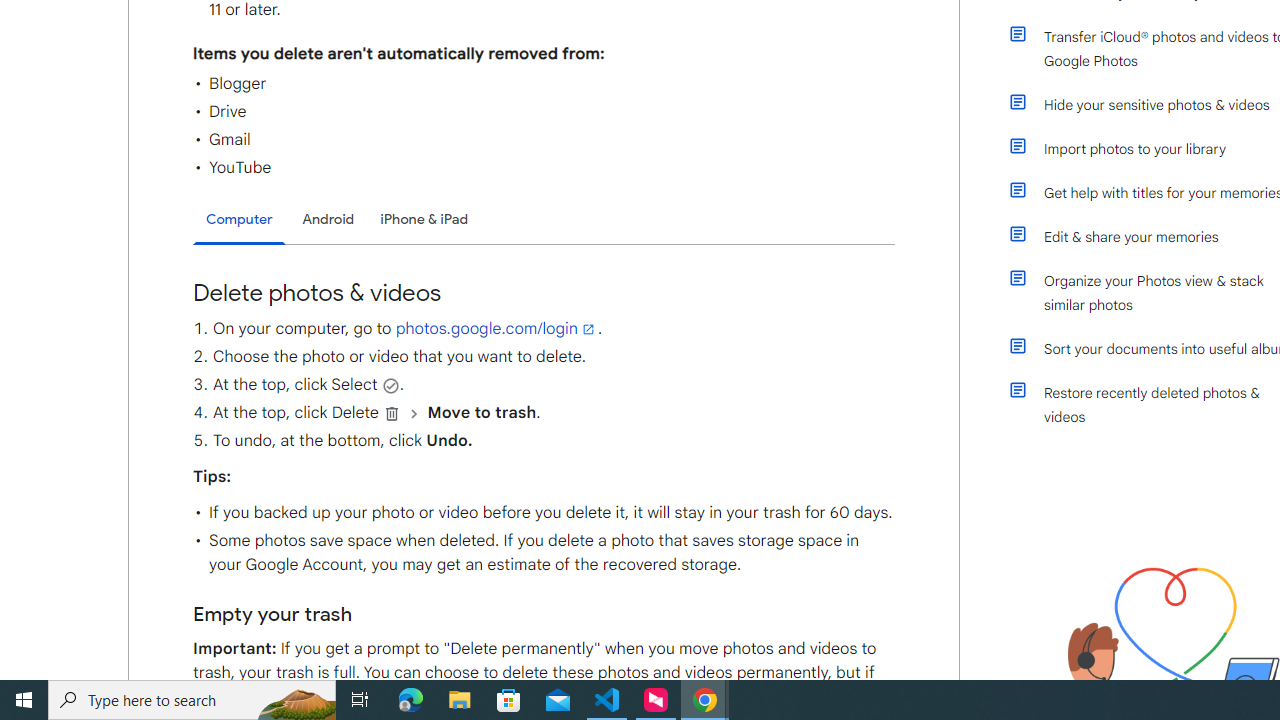 The image size is (1280, 720). Describe the element at coordinates (424, 219) in the screenshot. I see `iPhone & iPad` at that location.